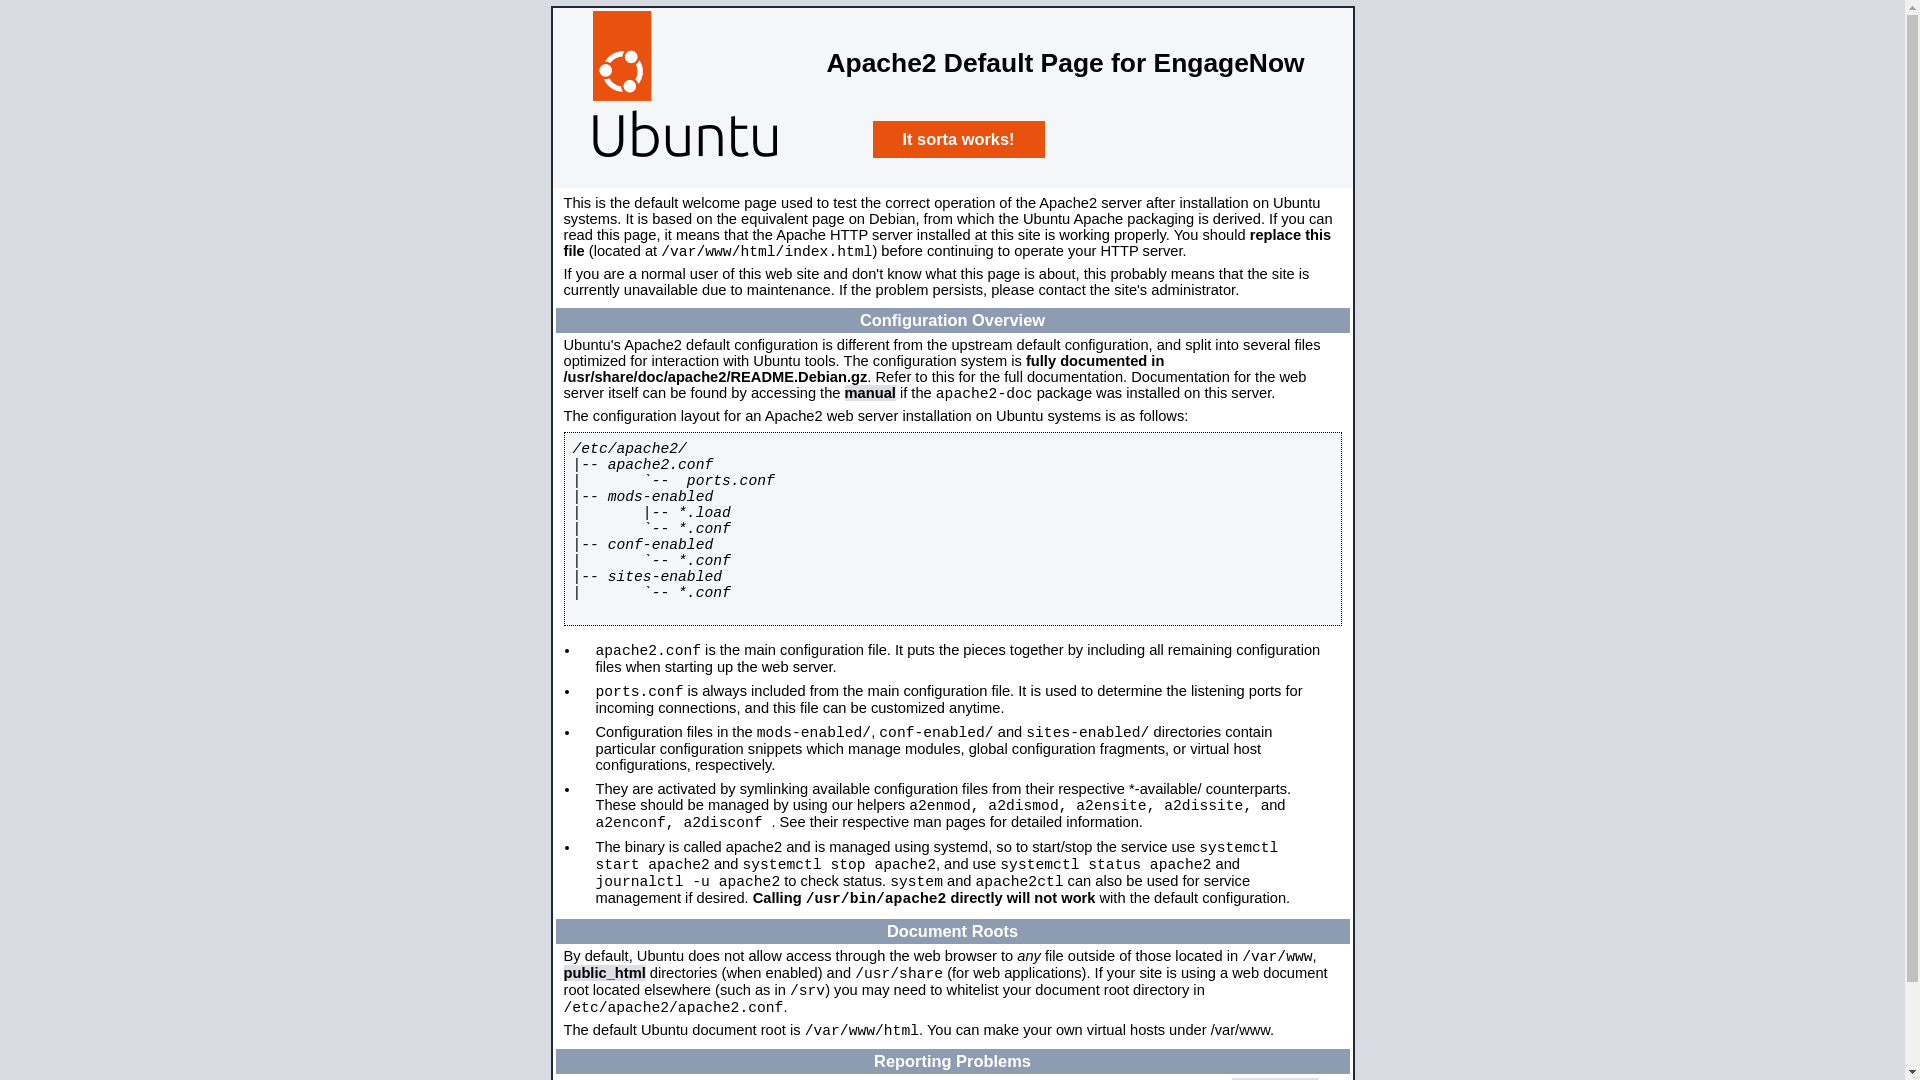 The image size is (1920, 1080). I want to click on public_html, so click(605, 973).